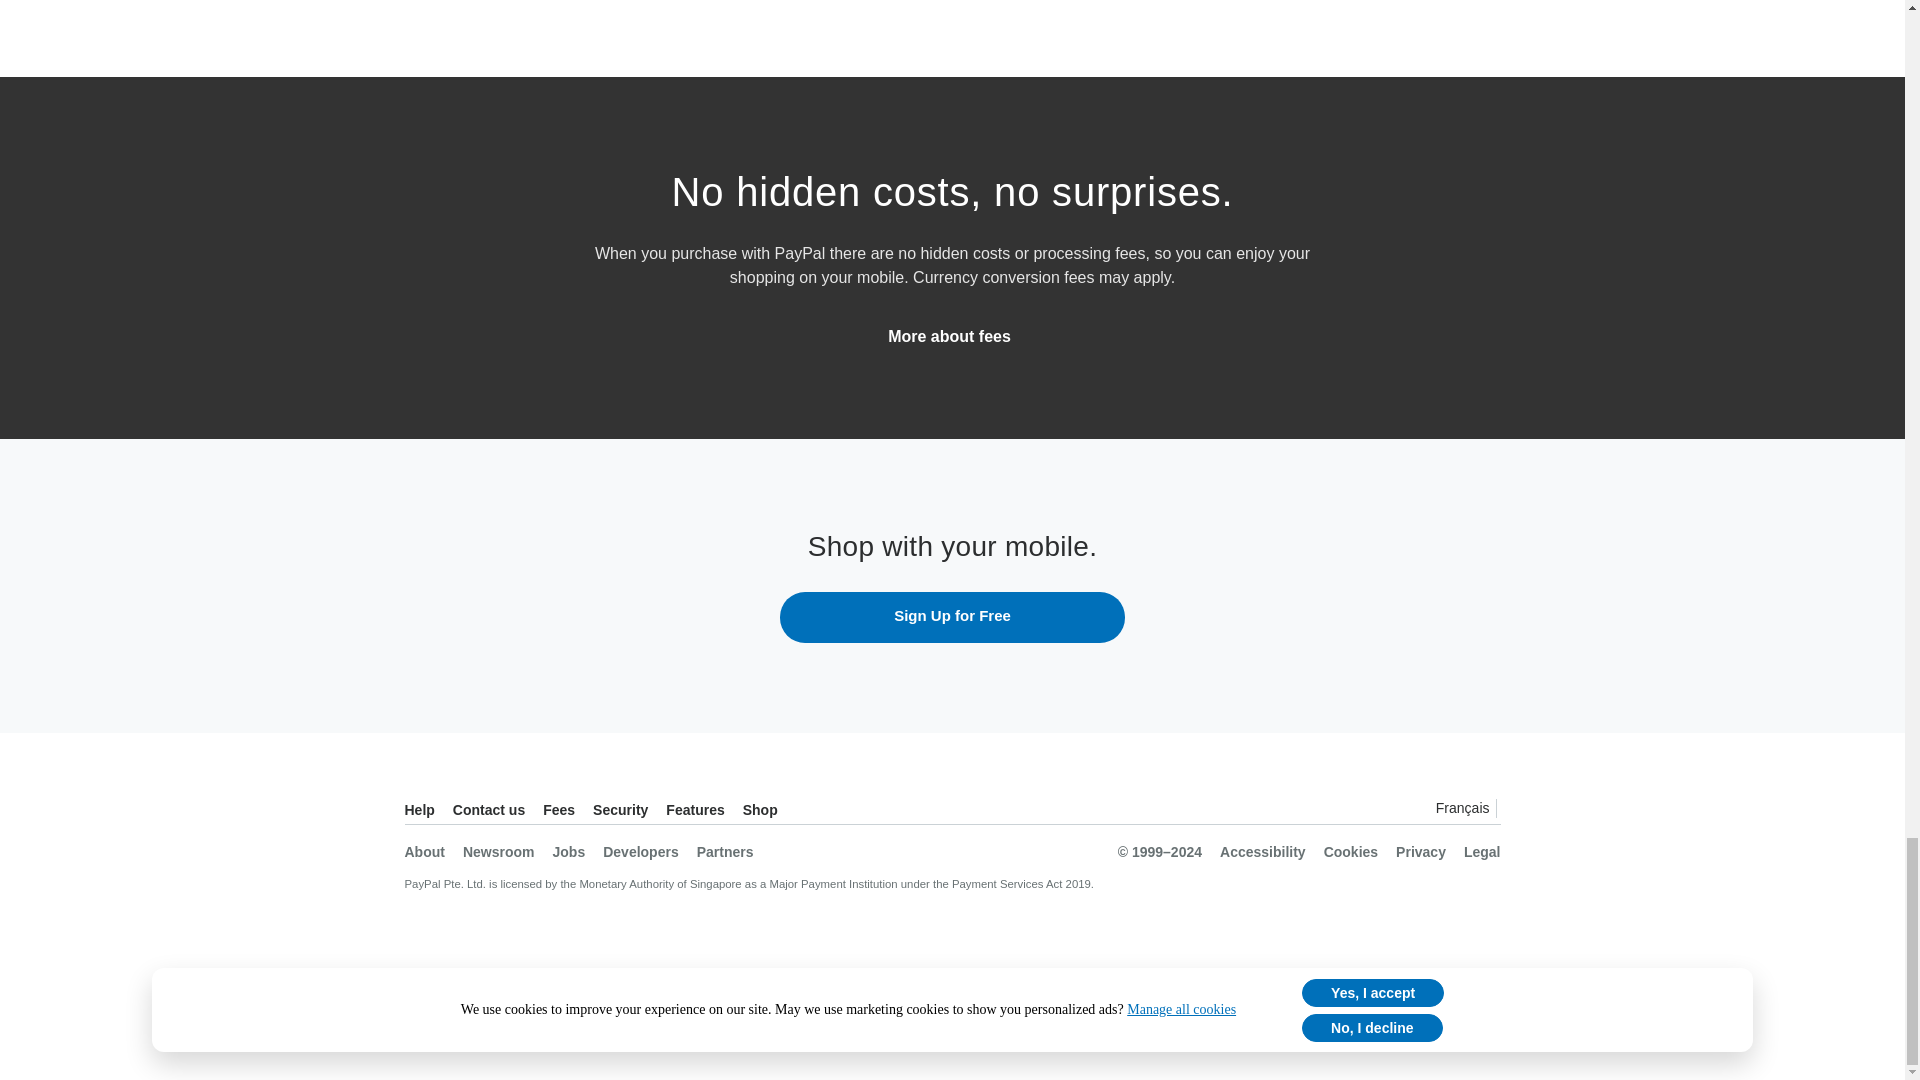  I want to click on Security, so click(620, 810).